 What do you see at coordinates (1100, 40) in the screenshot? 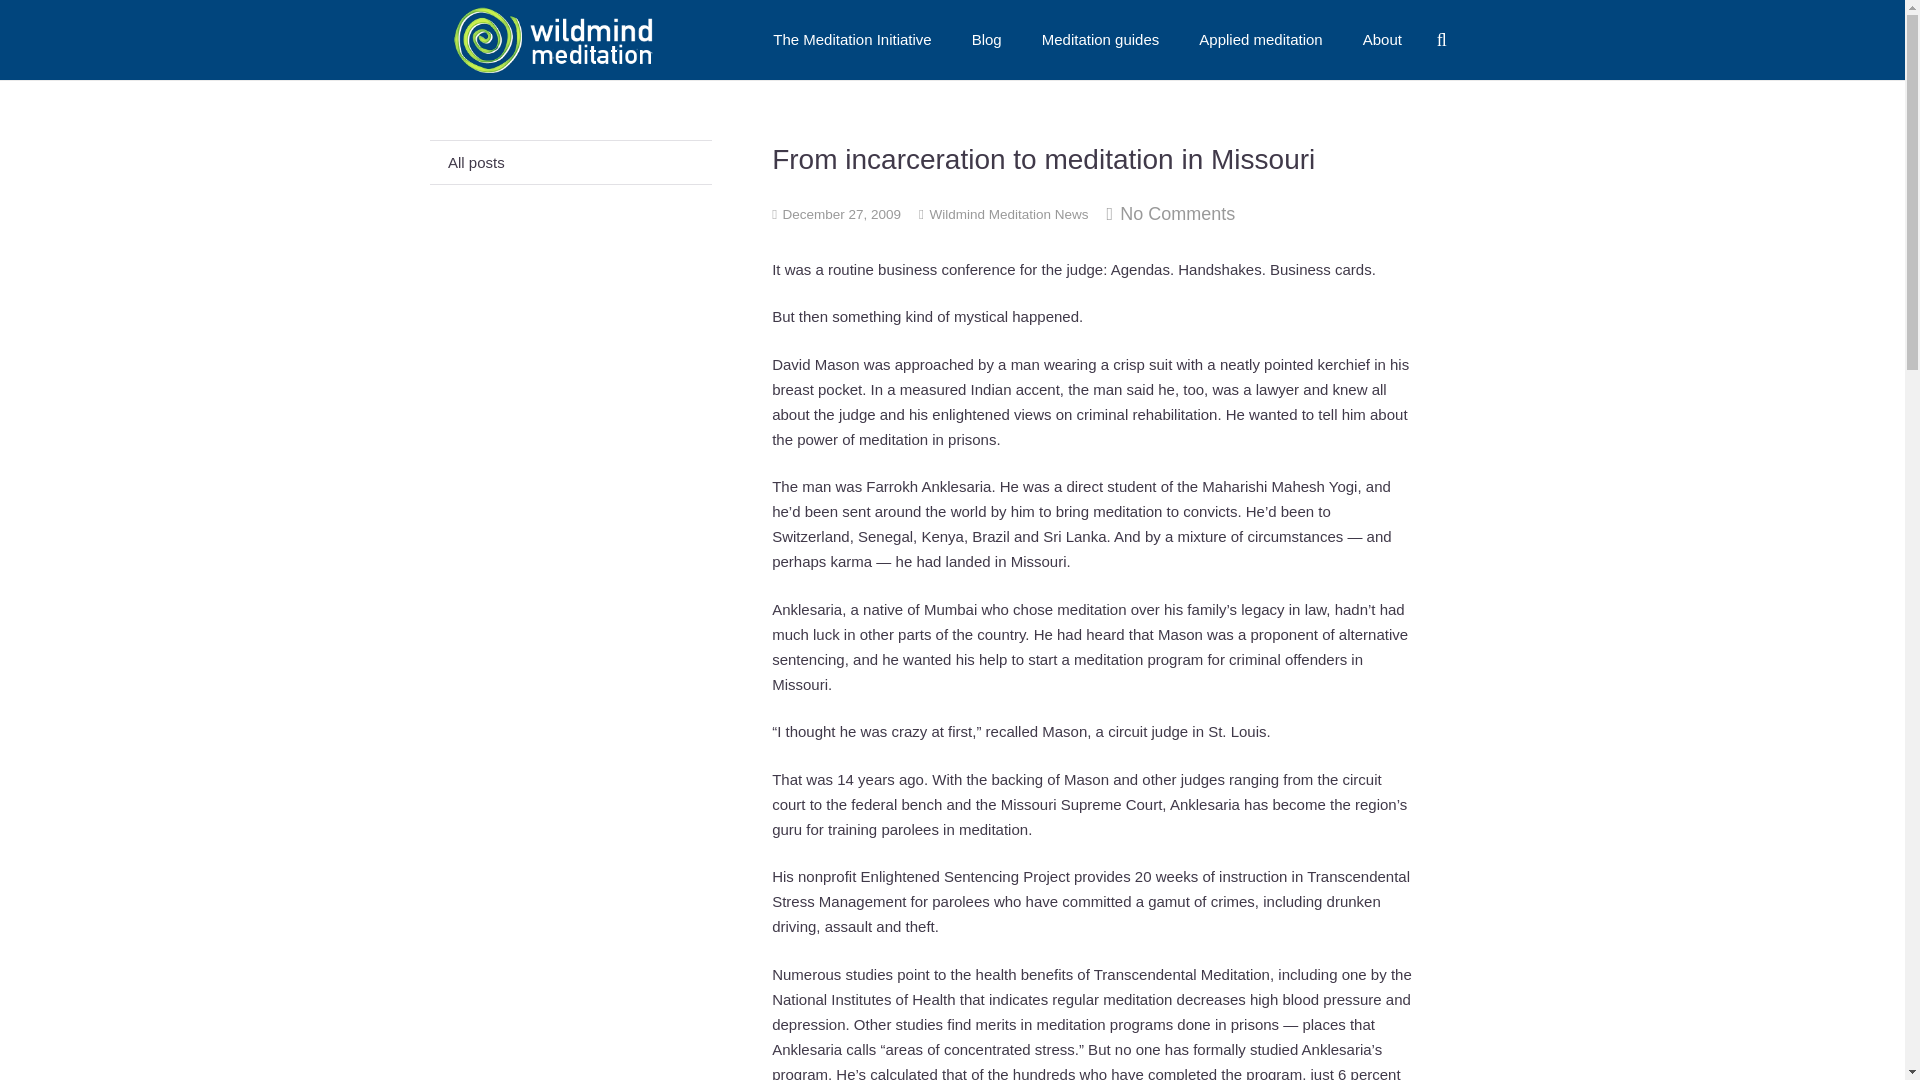
I see `Meditation guides` at bounding box center [1100, 40].